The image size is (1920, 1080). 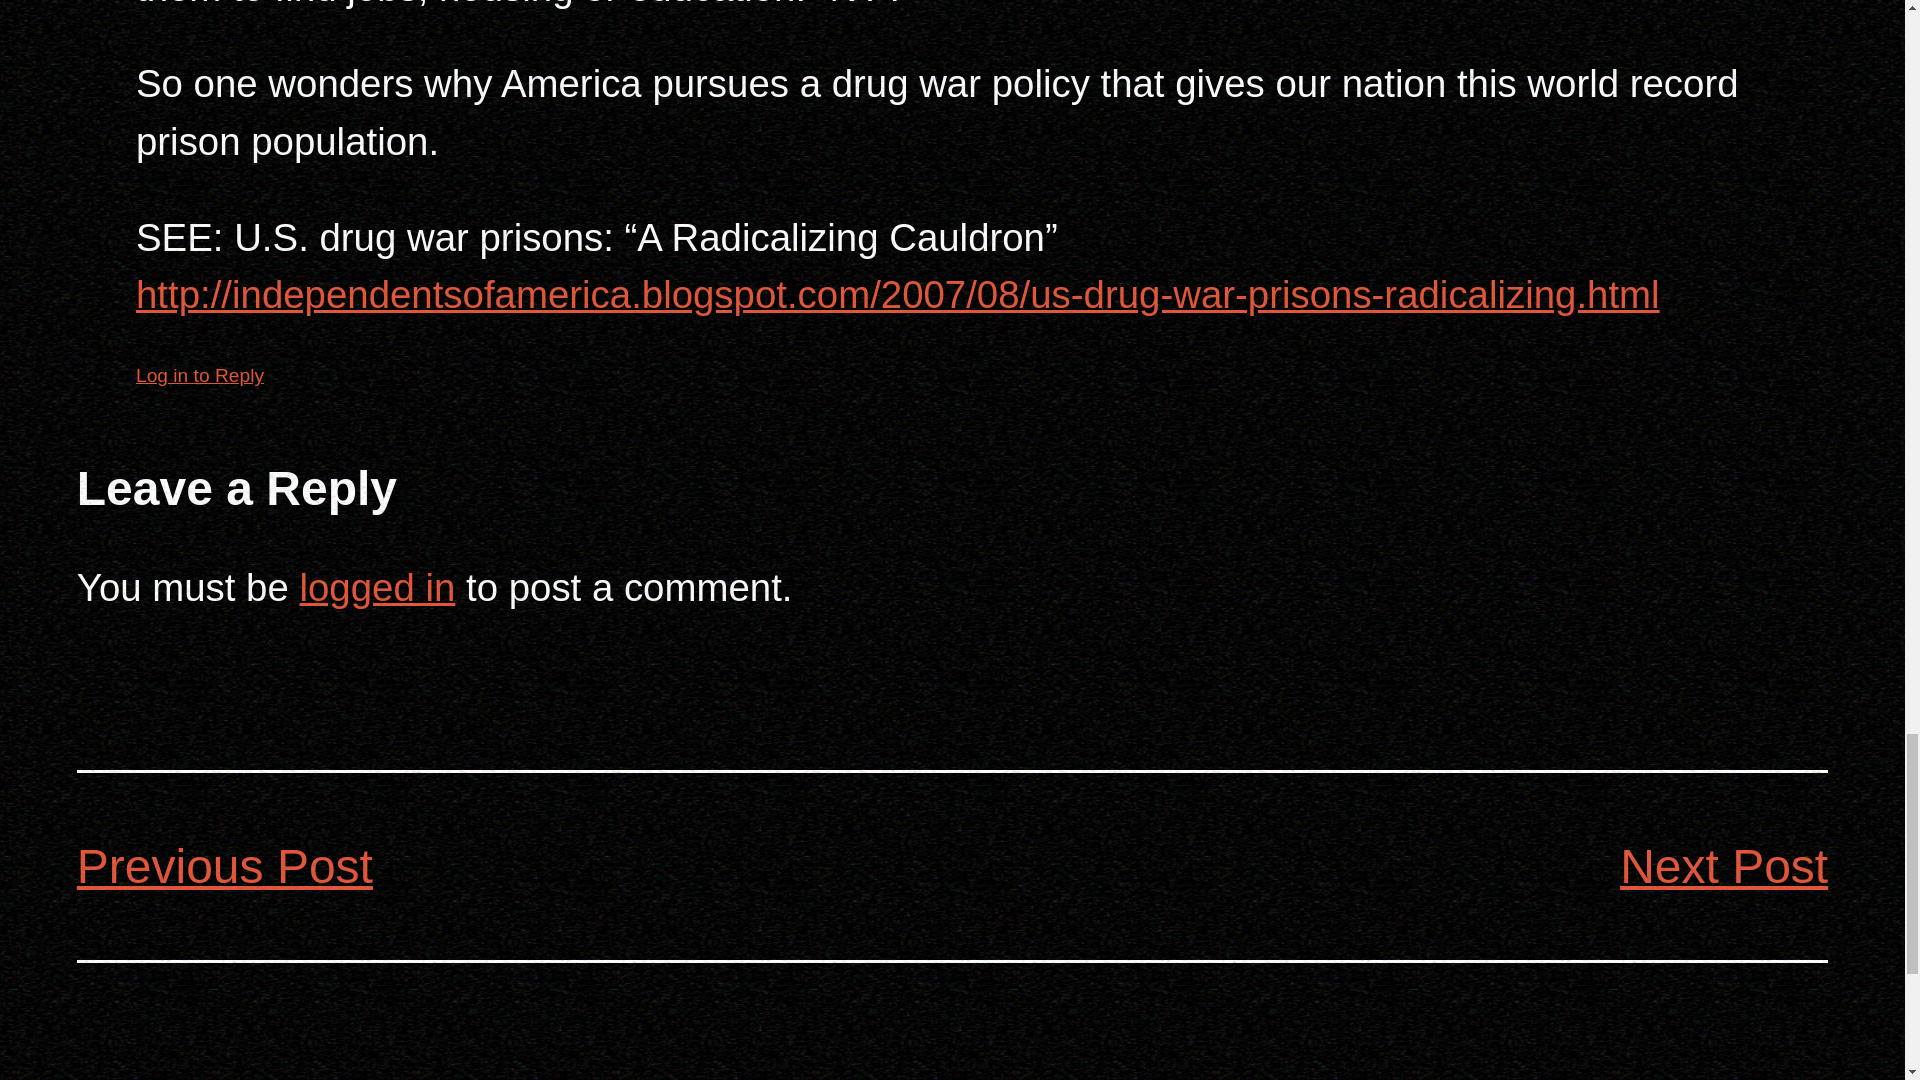 What do you see at coordinates (224, 866) in the screenshot?
I see `Previous Post` at bounding box center [224, 866].